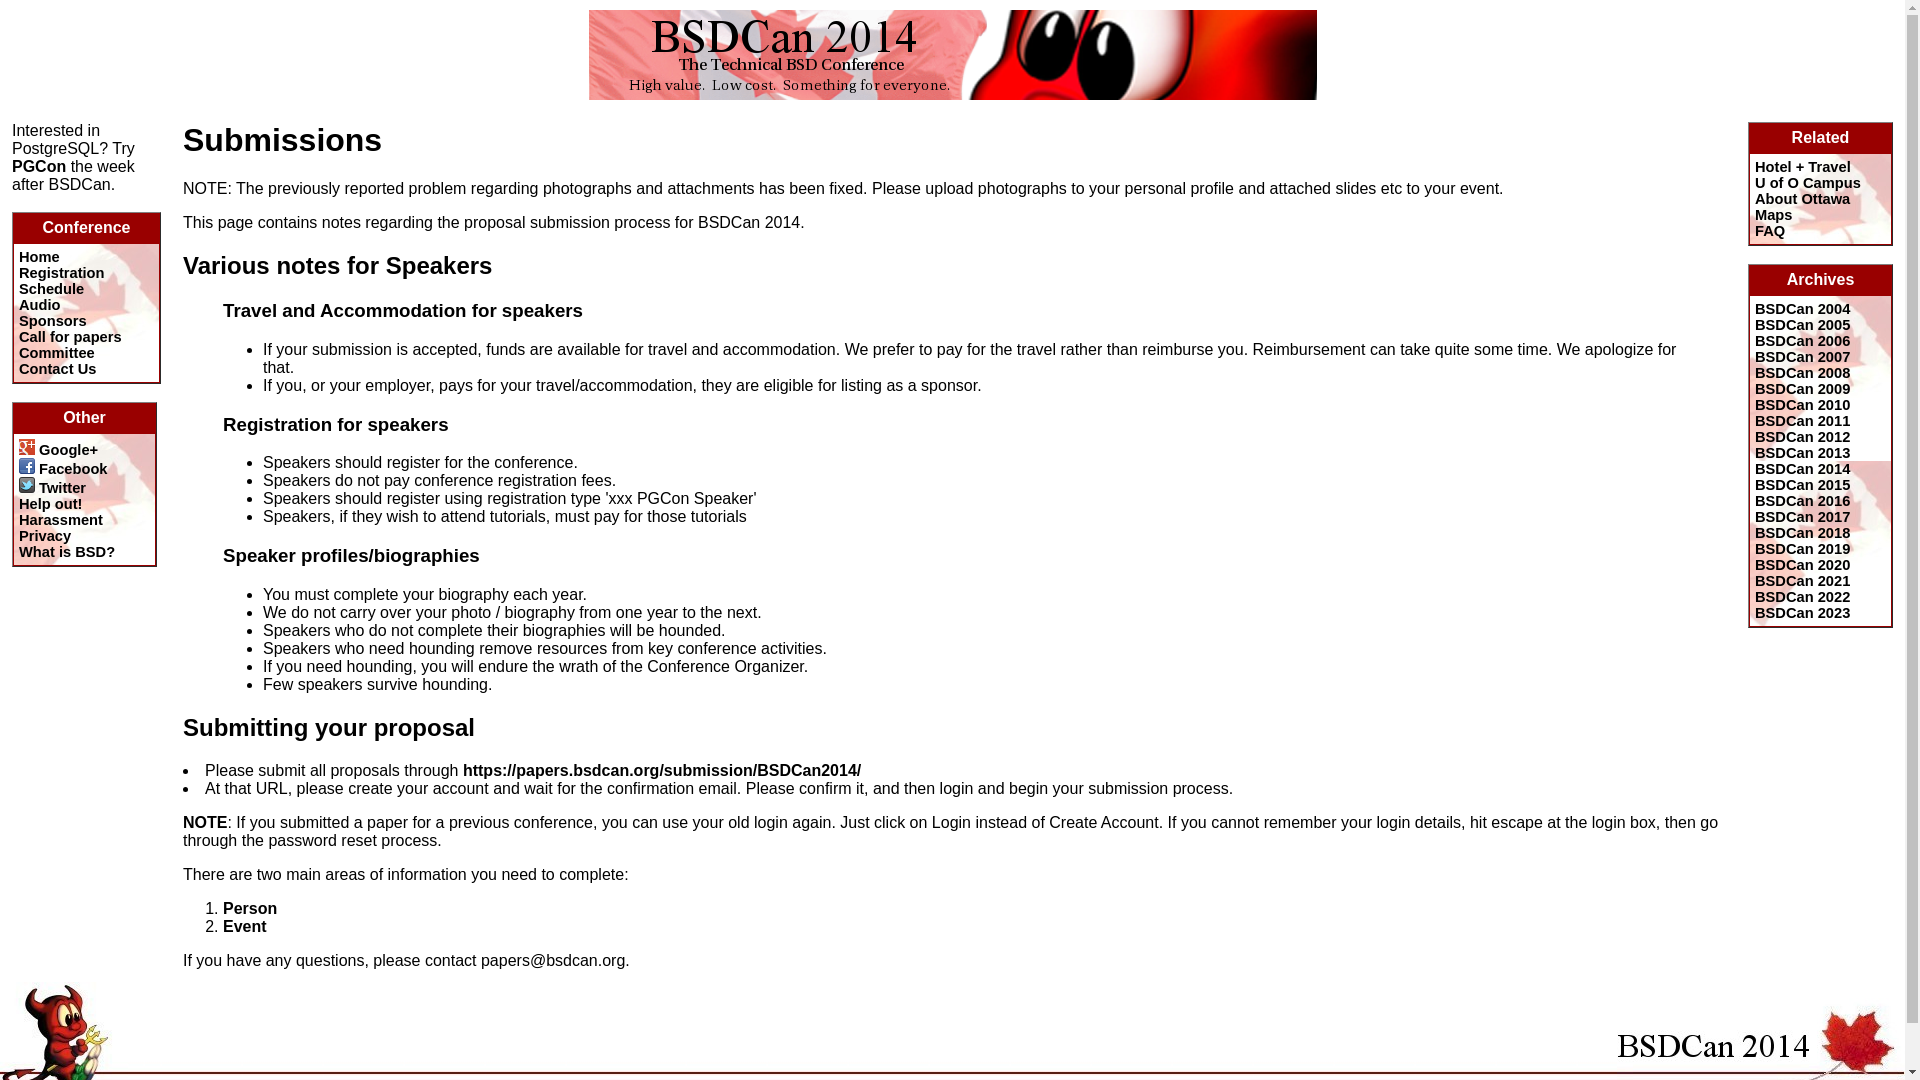 This screenshot has height=1080, width=1920. What do you see at coordinates (70, 336) in the screenshot?
I see `Call for papers` at bounding box center [70, 336].